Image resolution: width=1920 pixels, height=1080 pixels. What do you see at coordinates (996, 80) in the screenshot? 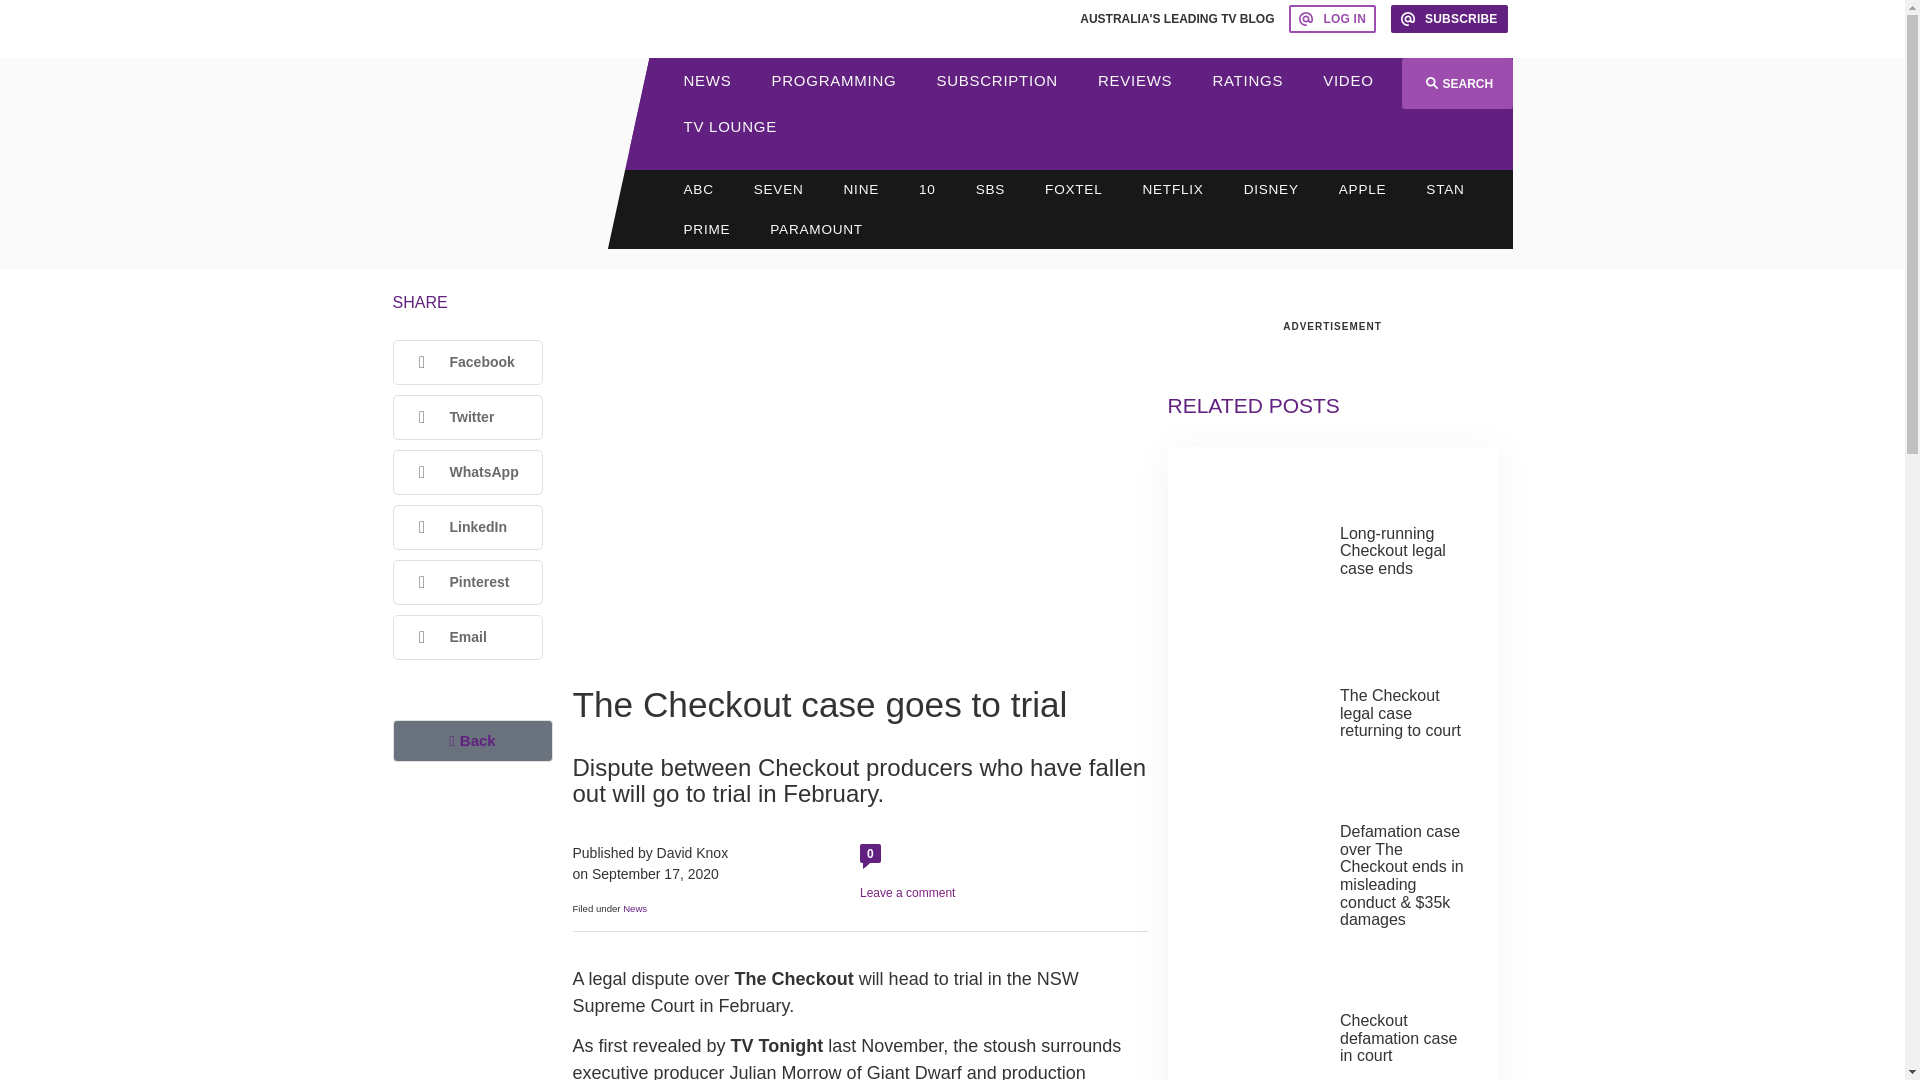
I see `SUBSCRIPTION` at bounding box center [996, 80].